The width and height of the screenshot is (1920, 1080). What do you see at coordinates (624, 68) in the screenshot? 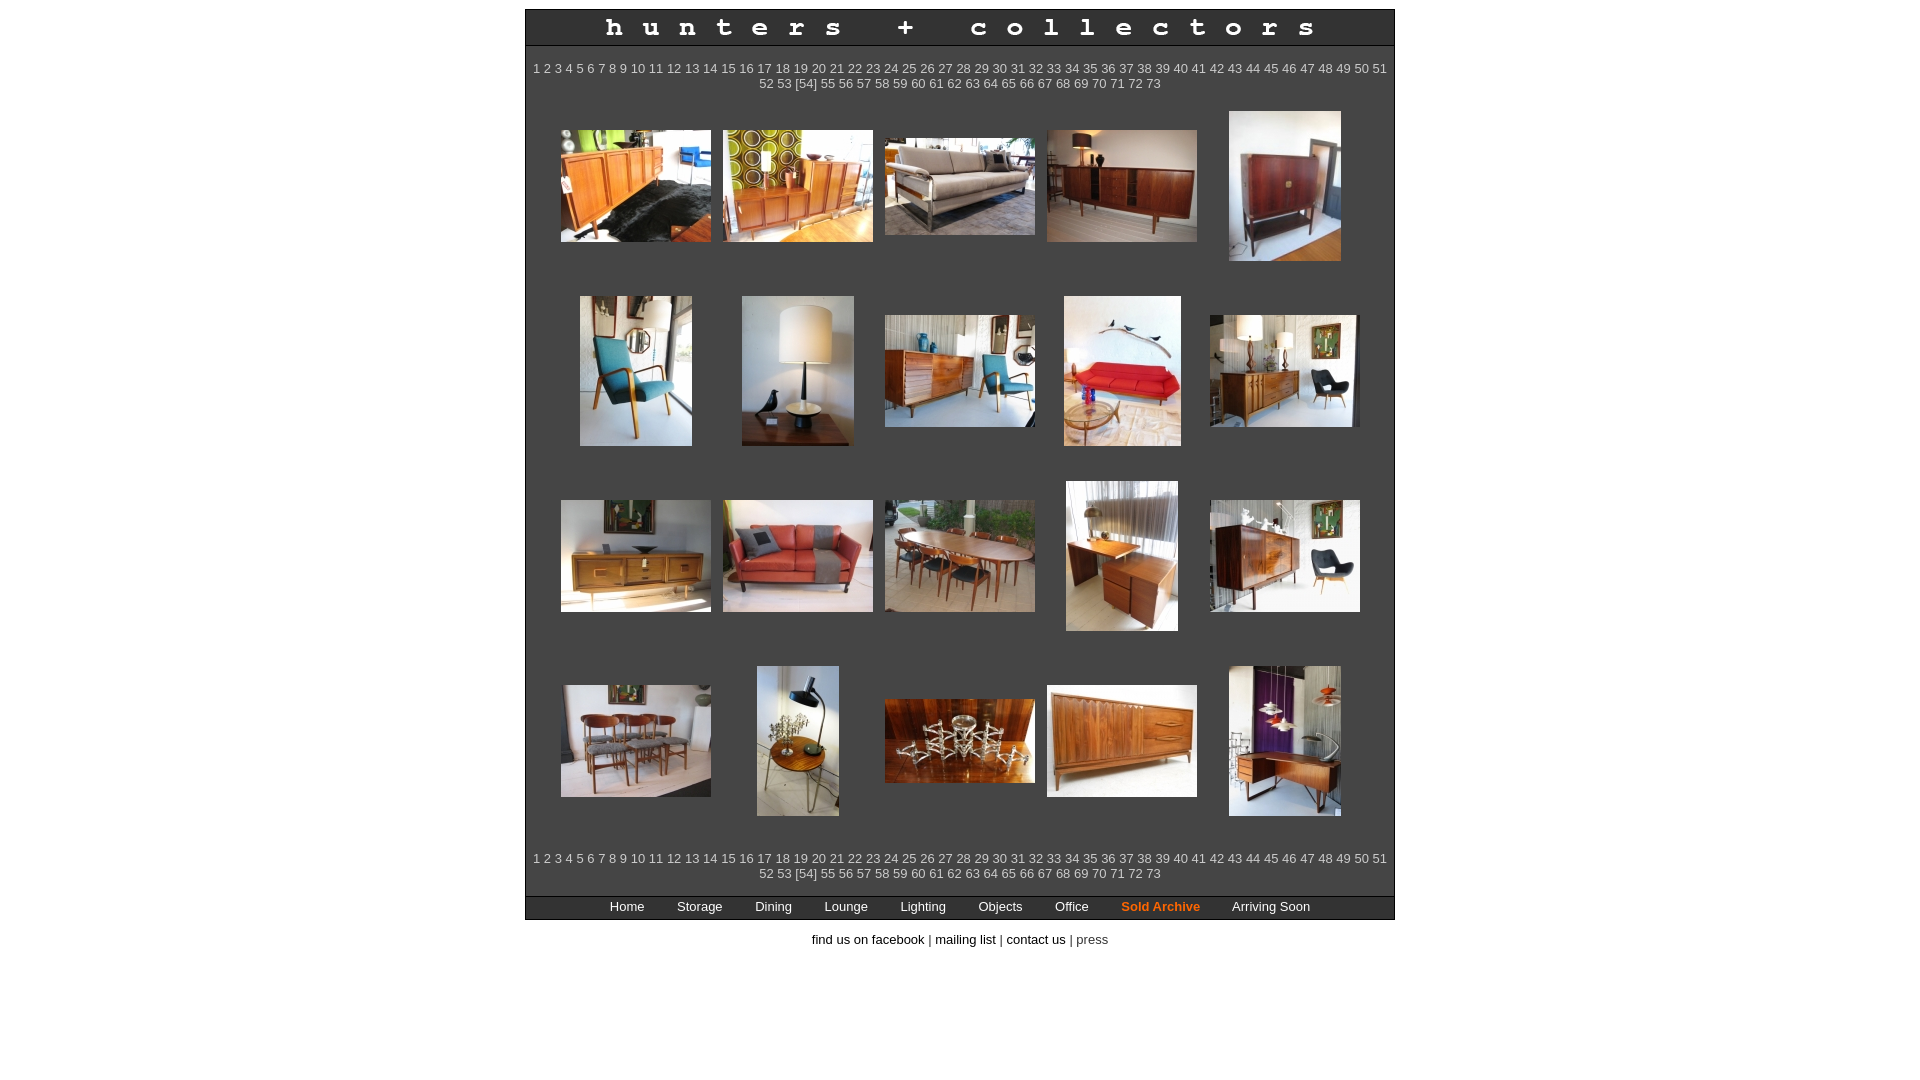
I see `9` at bounding box center [624, 68].